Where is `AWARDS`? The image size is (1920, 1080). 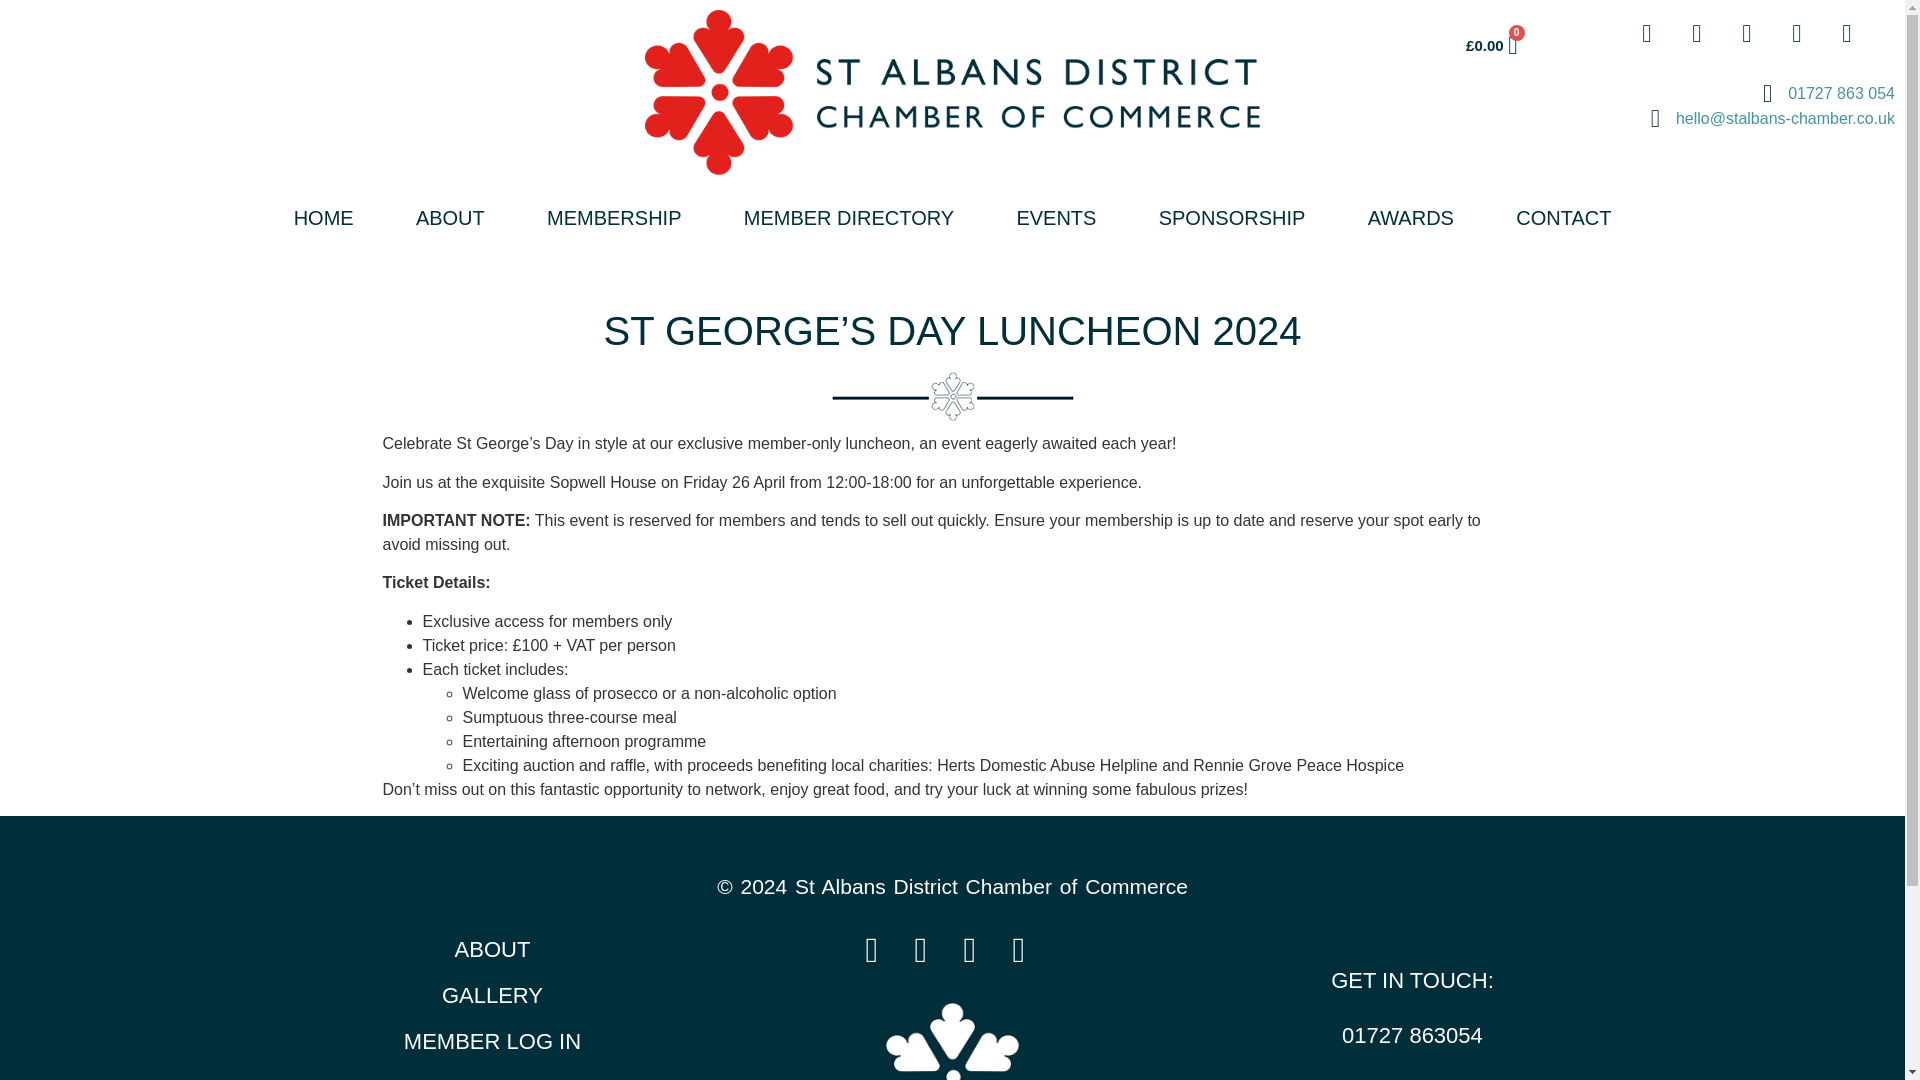 AWARDS is located at coordinates (1411, 218).